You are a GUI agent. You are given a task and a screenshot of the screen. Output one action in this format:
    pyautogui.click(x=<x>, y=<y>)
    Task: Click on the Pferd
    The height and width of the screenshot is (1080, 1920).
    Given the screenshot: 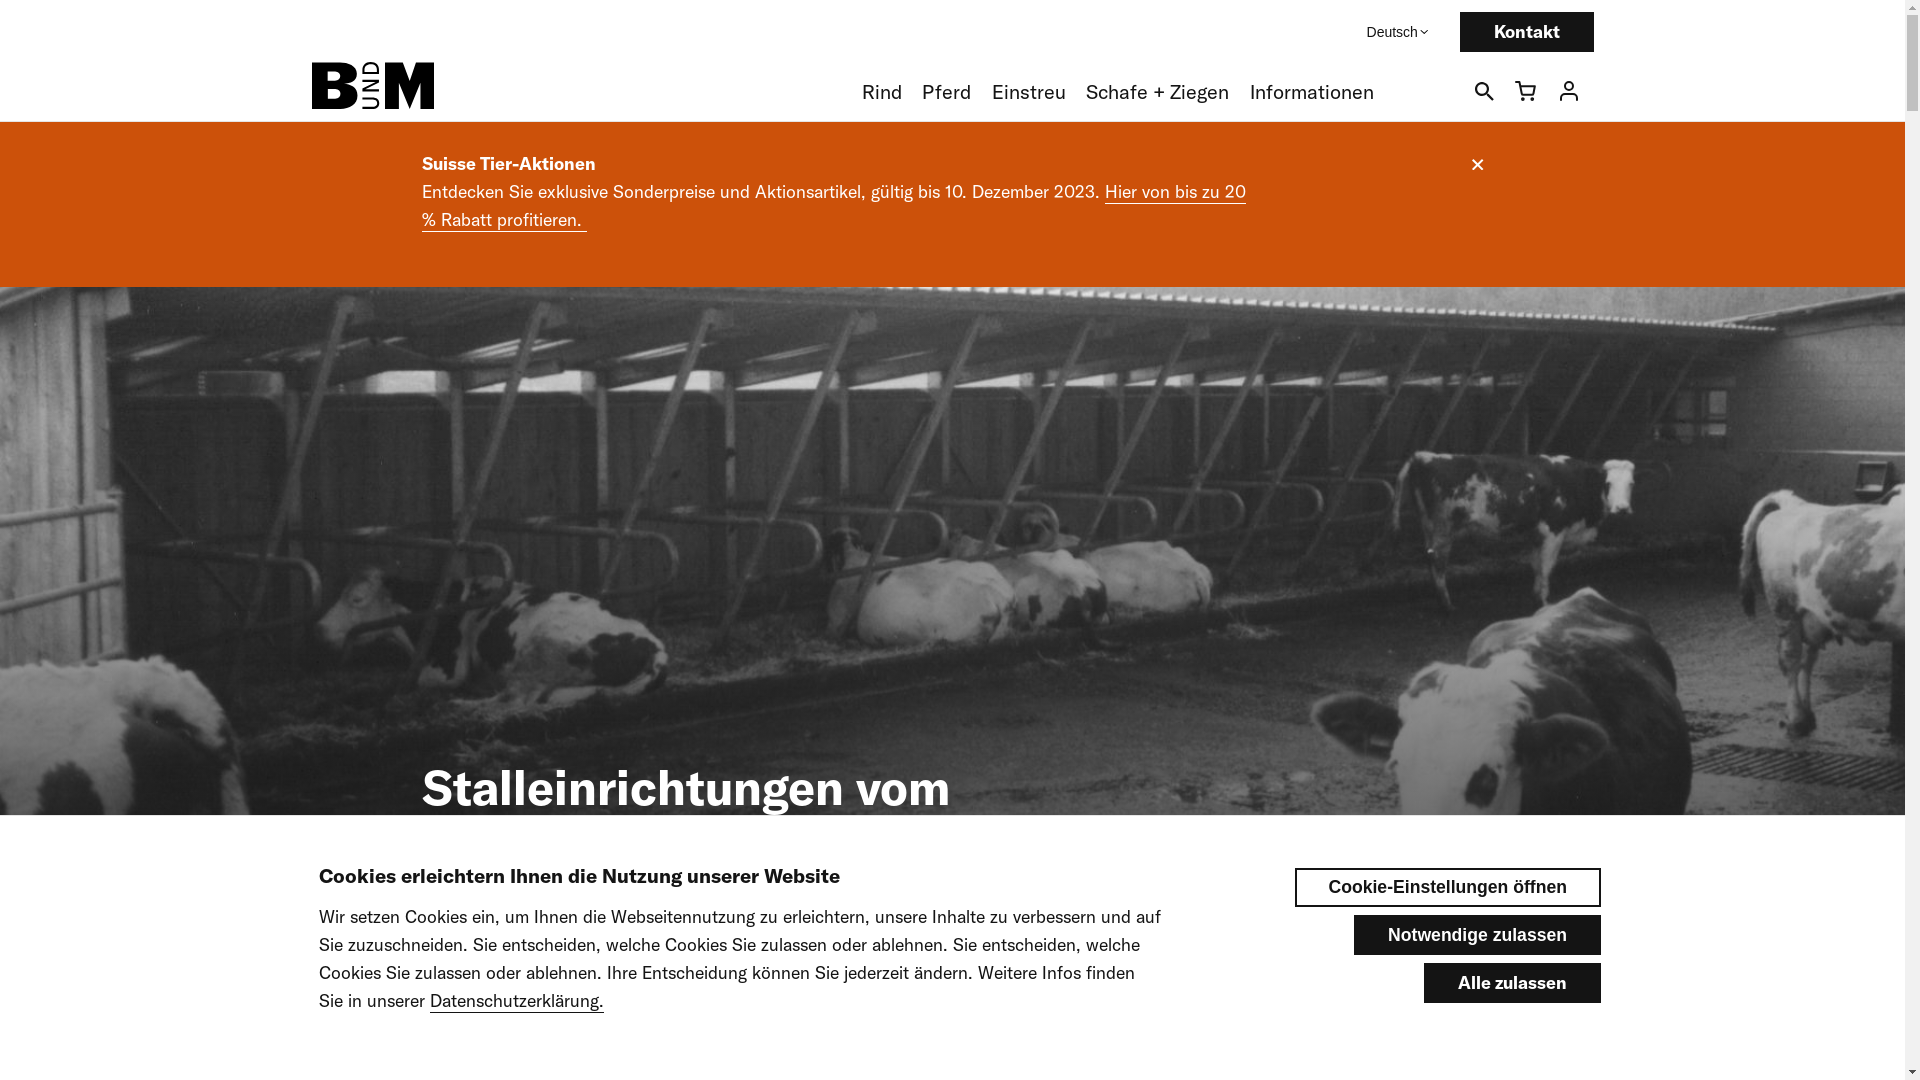 What is the action you would take?
    pyautogui.click(x=946, y=92)
    